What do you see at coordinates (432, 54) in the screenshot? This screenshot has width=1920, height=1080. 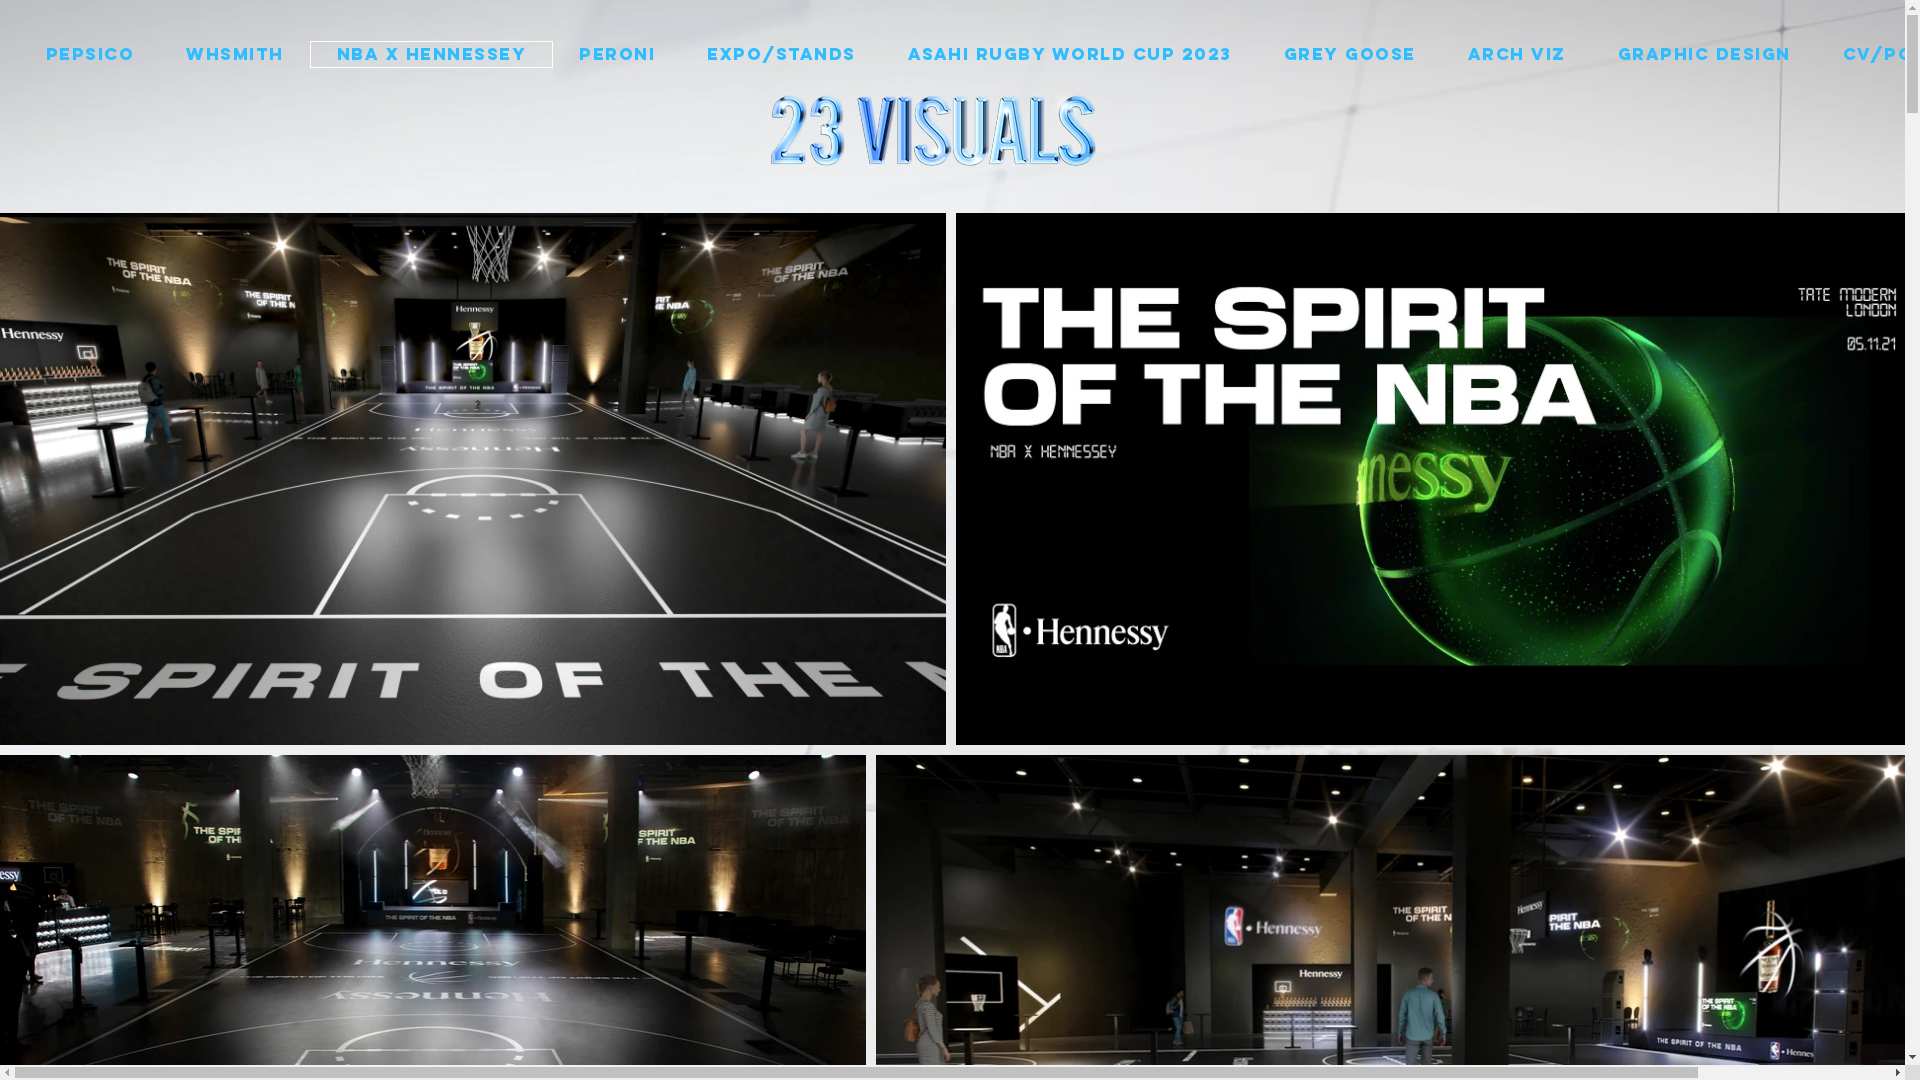 I see `NBA x Hennessey` at bounding box center [432, 54].